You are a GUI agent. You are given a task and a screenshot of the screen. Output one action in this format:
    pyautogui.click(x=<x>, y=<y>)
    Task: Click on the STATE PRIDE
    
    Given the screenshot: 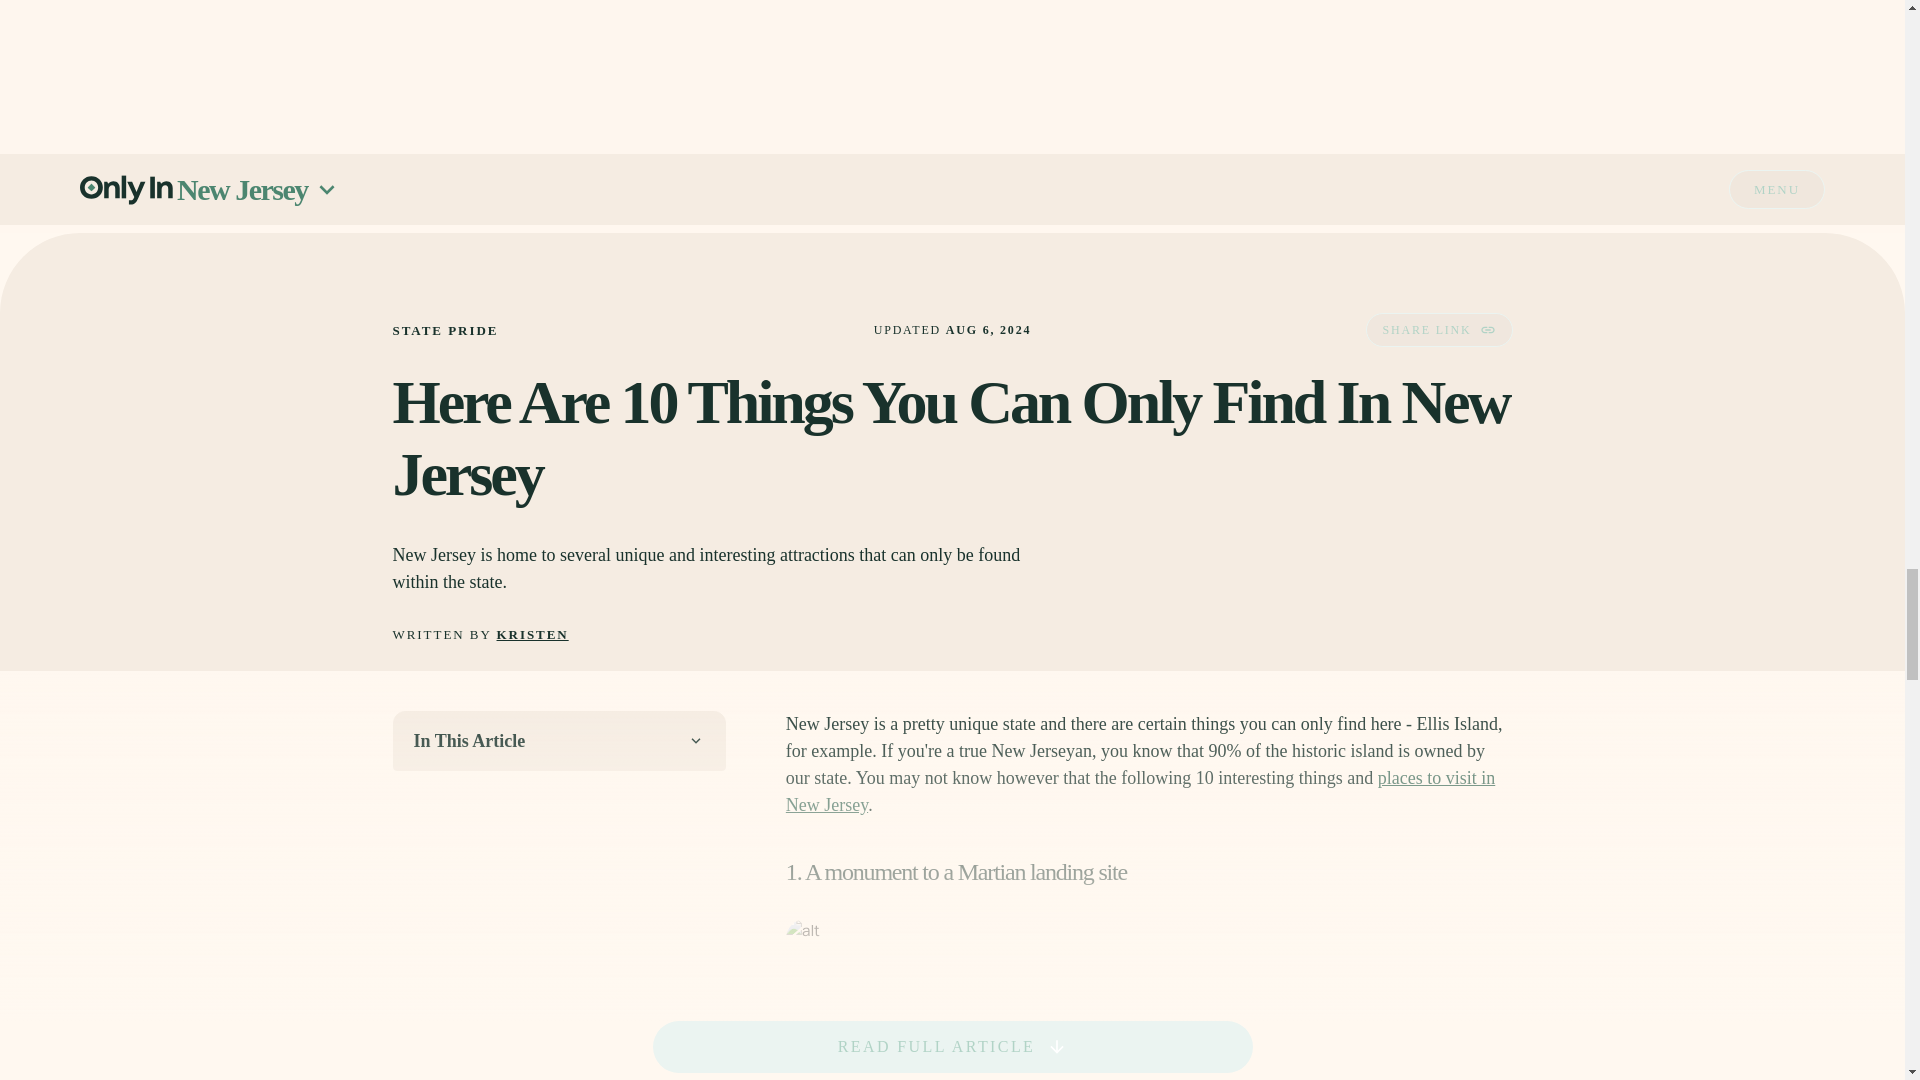 What is the action you would take?
    pyautogui.click(x=444, y=330)
    